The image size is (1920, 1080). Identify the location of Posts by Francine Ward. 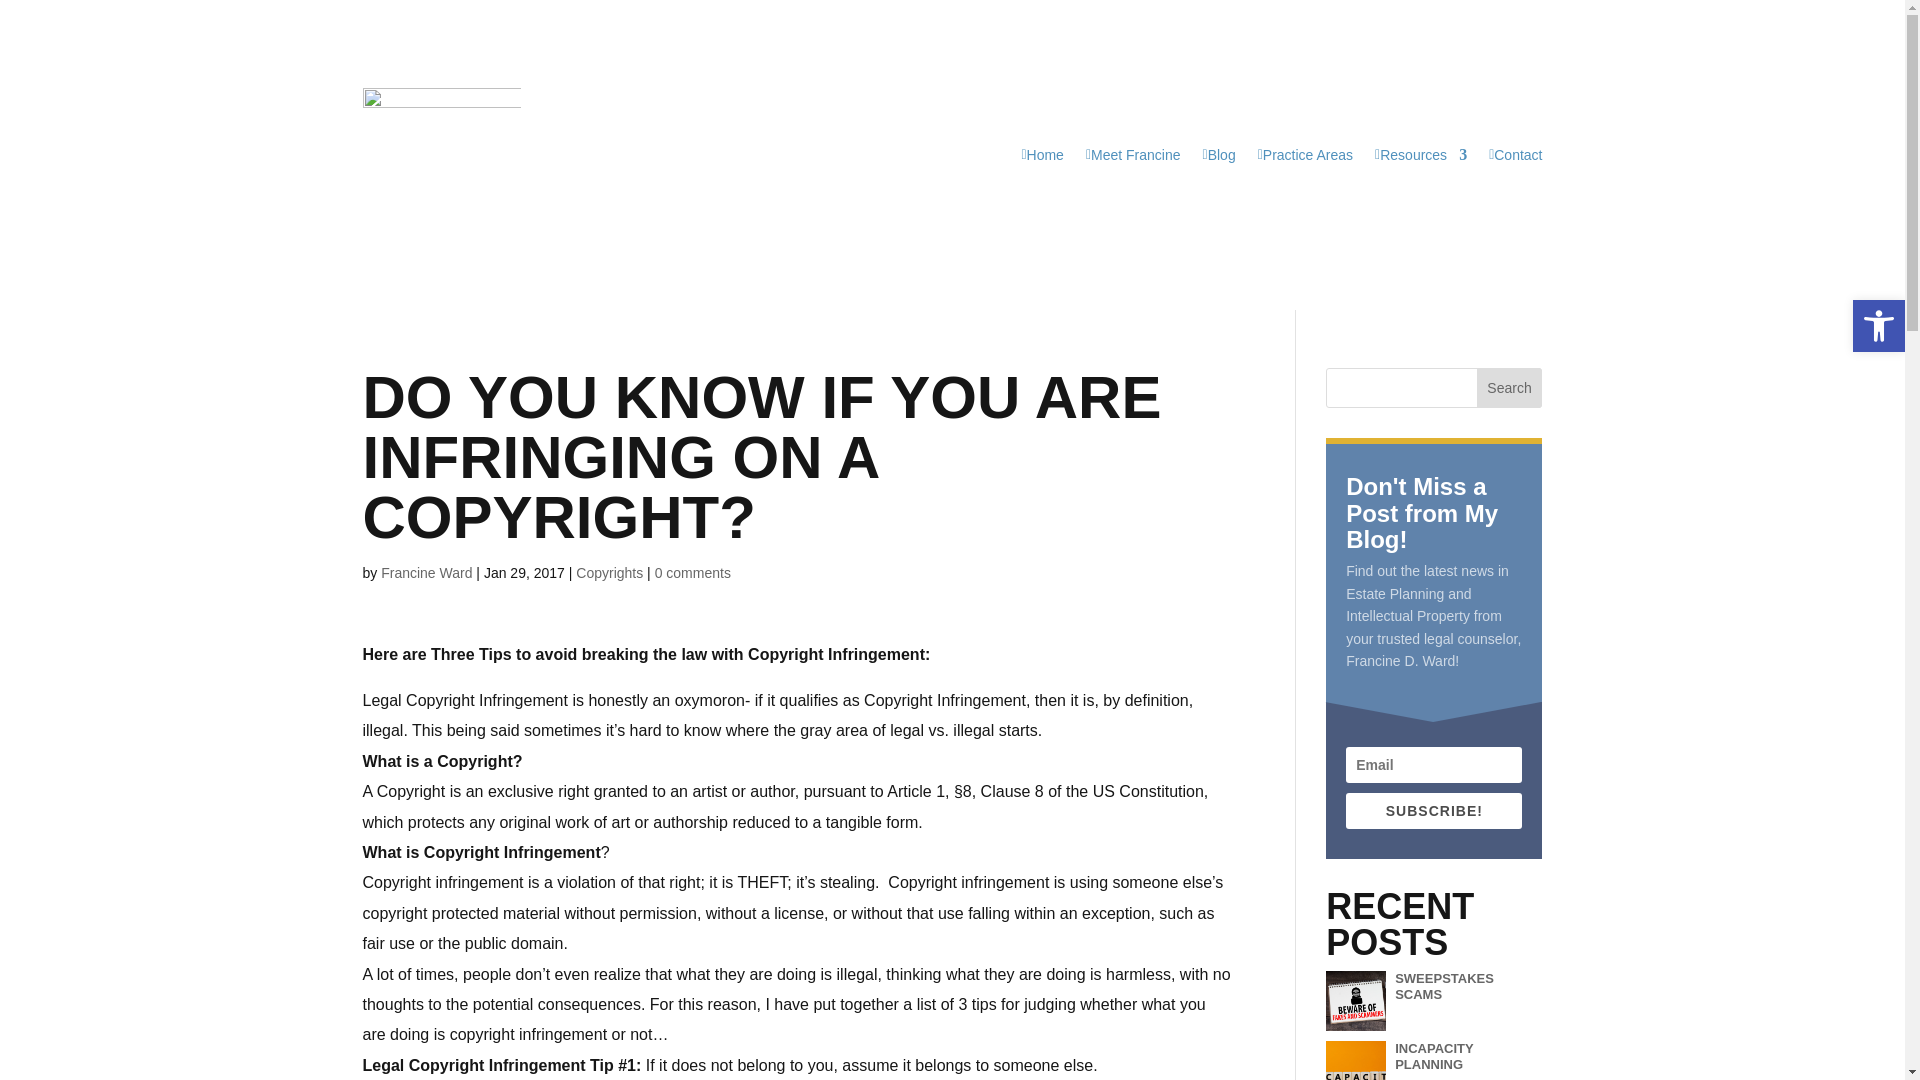
(426, 572).